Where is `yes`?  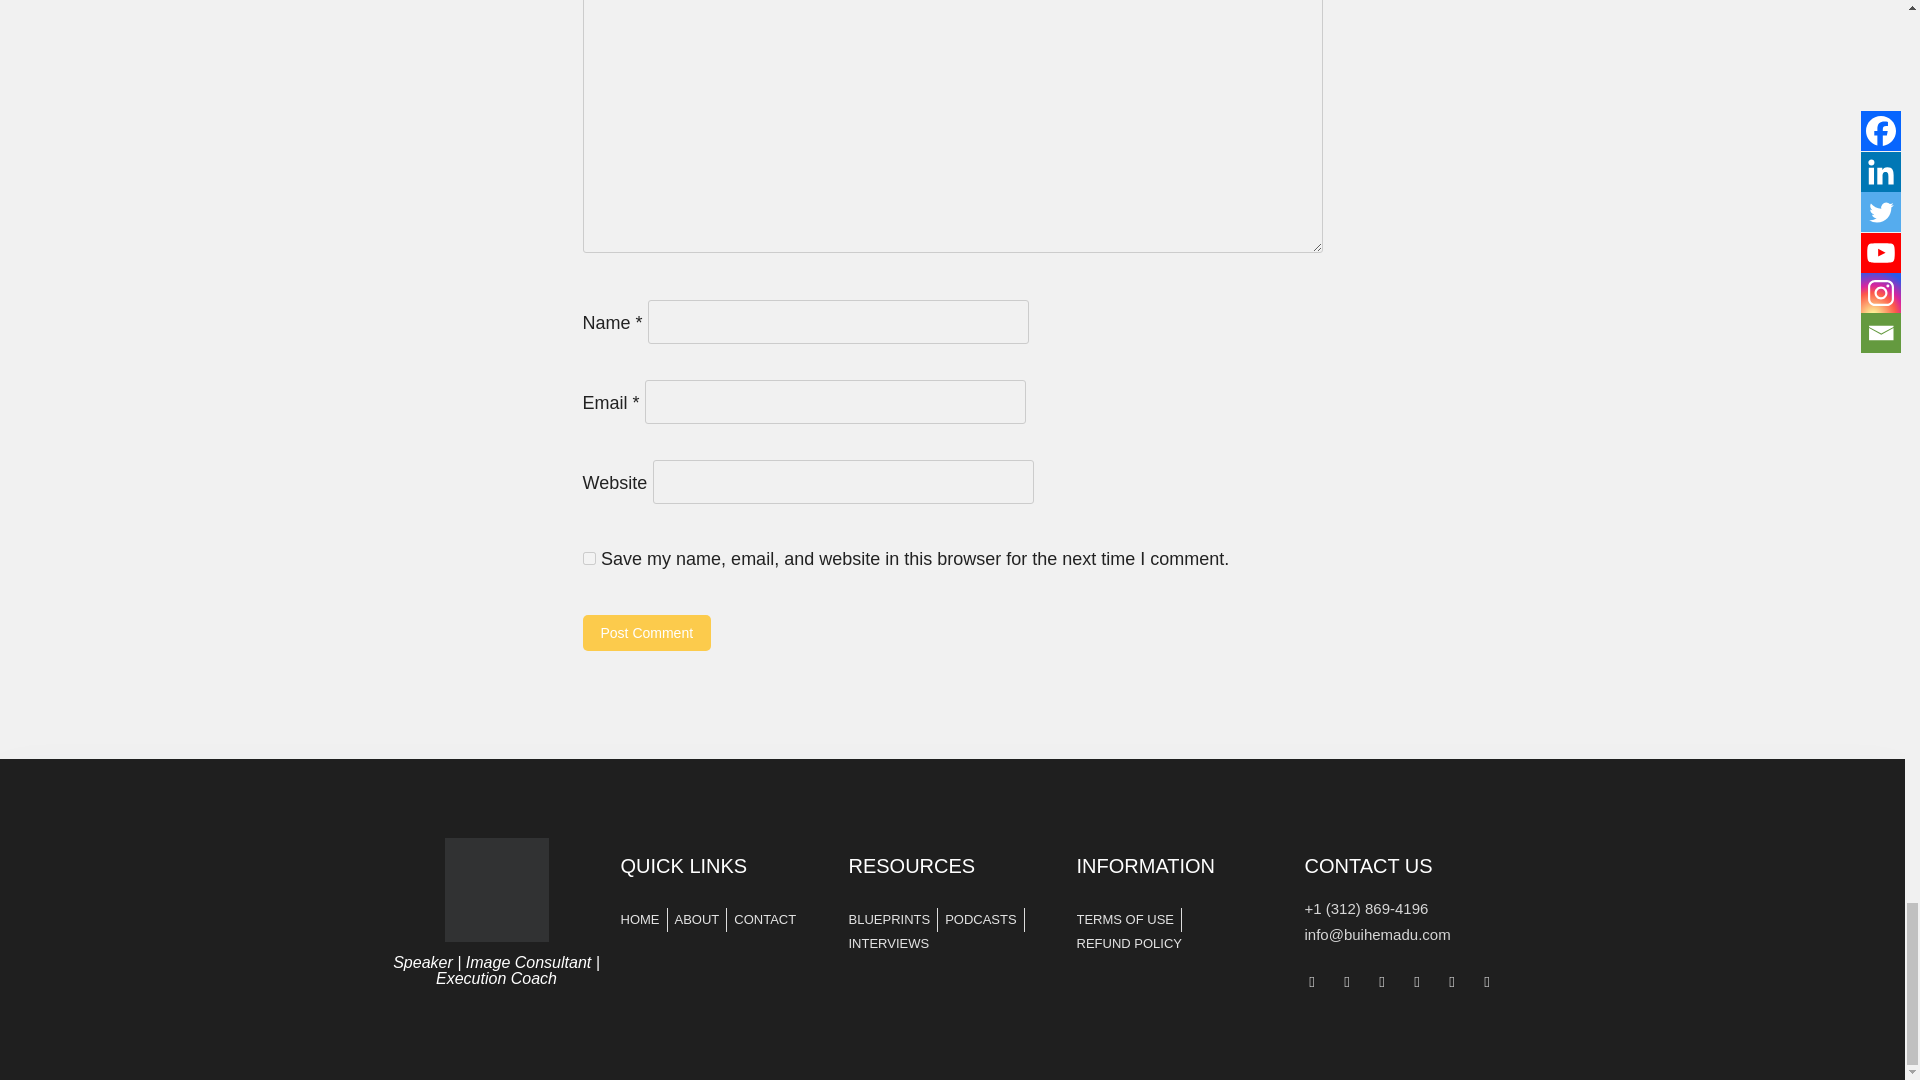 yes is located at coordinates (588, 558).